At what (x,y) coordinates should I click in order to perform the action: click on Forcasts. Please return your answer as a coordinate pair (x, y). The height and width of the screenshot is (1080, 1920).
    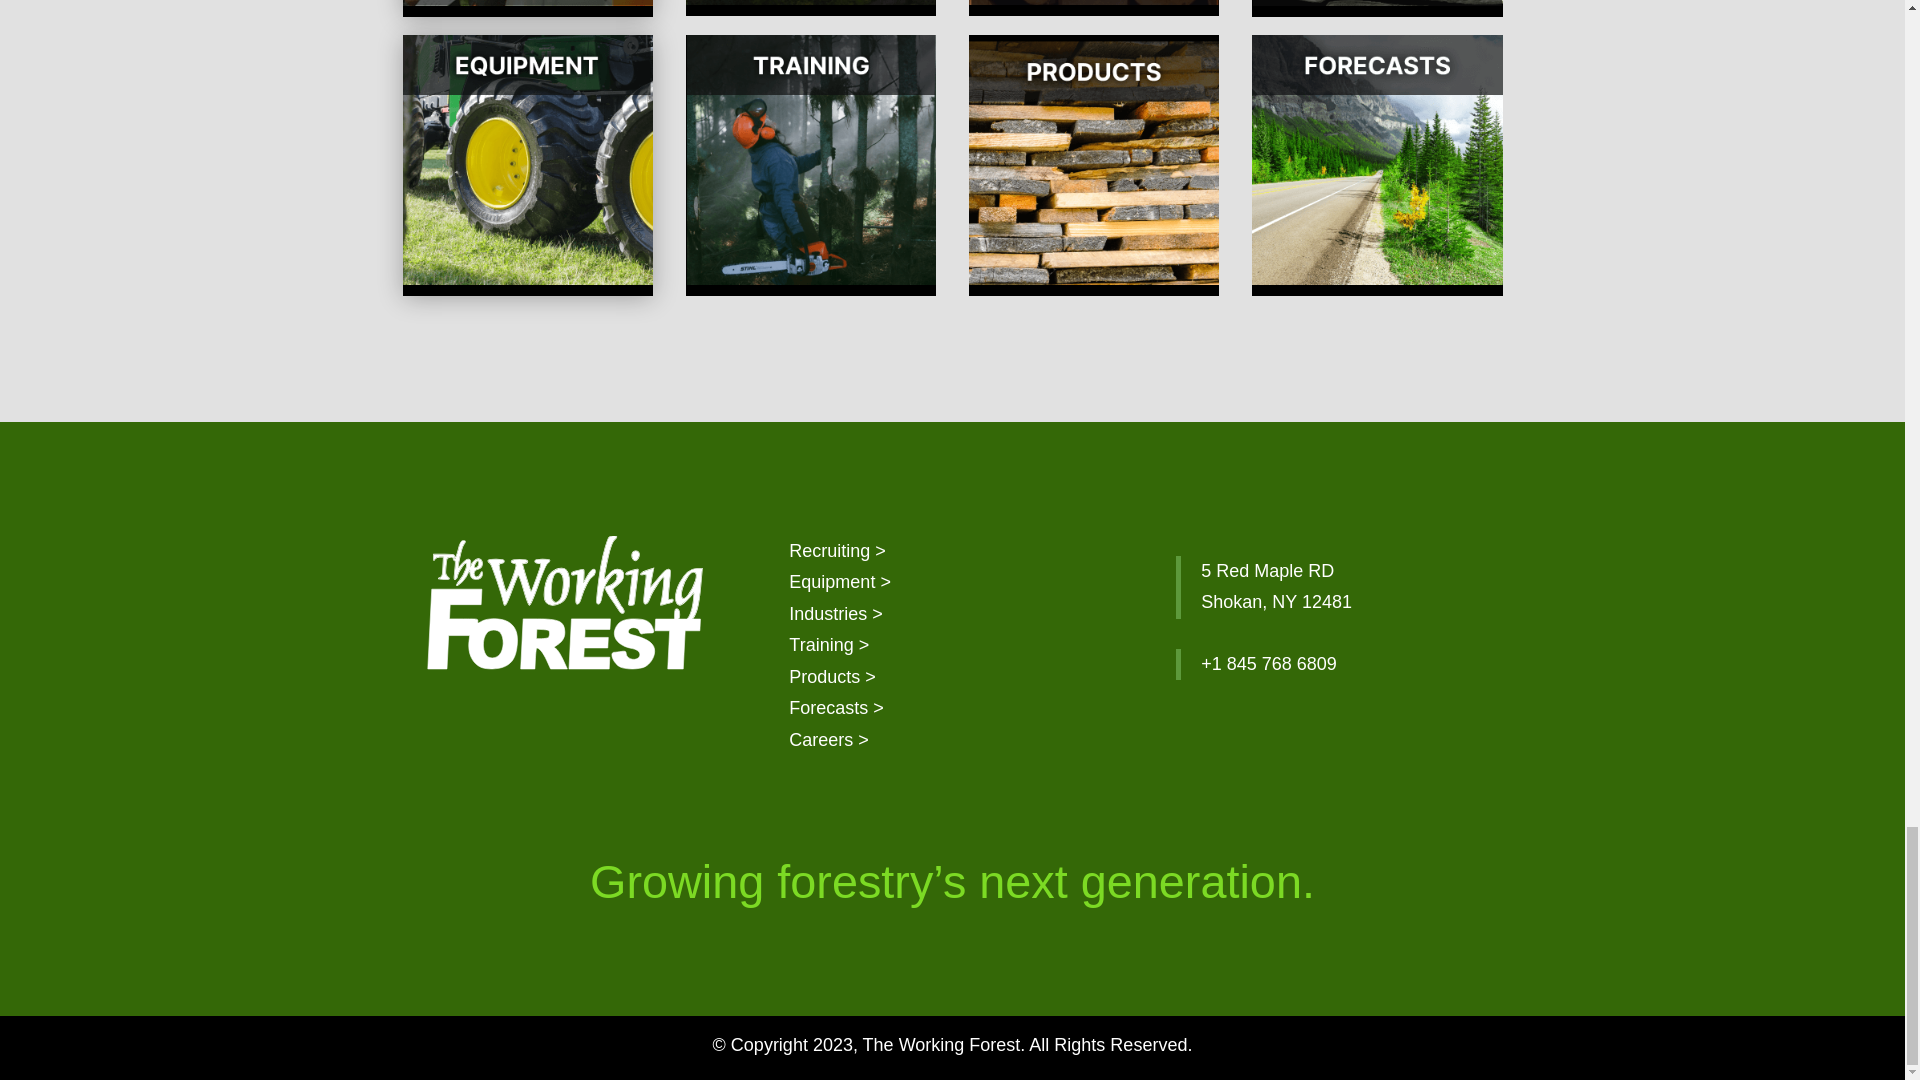
    Looking at the image, I should click on (836, 708).